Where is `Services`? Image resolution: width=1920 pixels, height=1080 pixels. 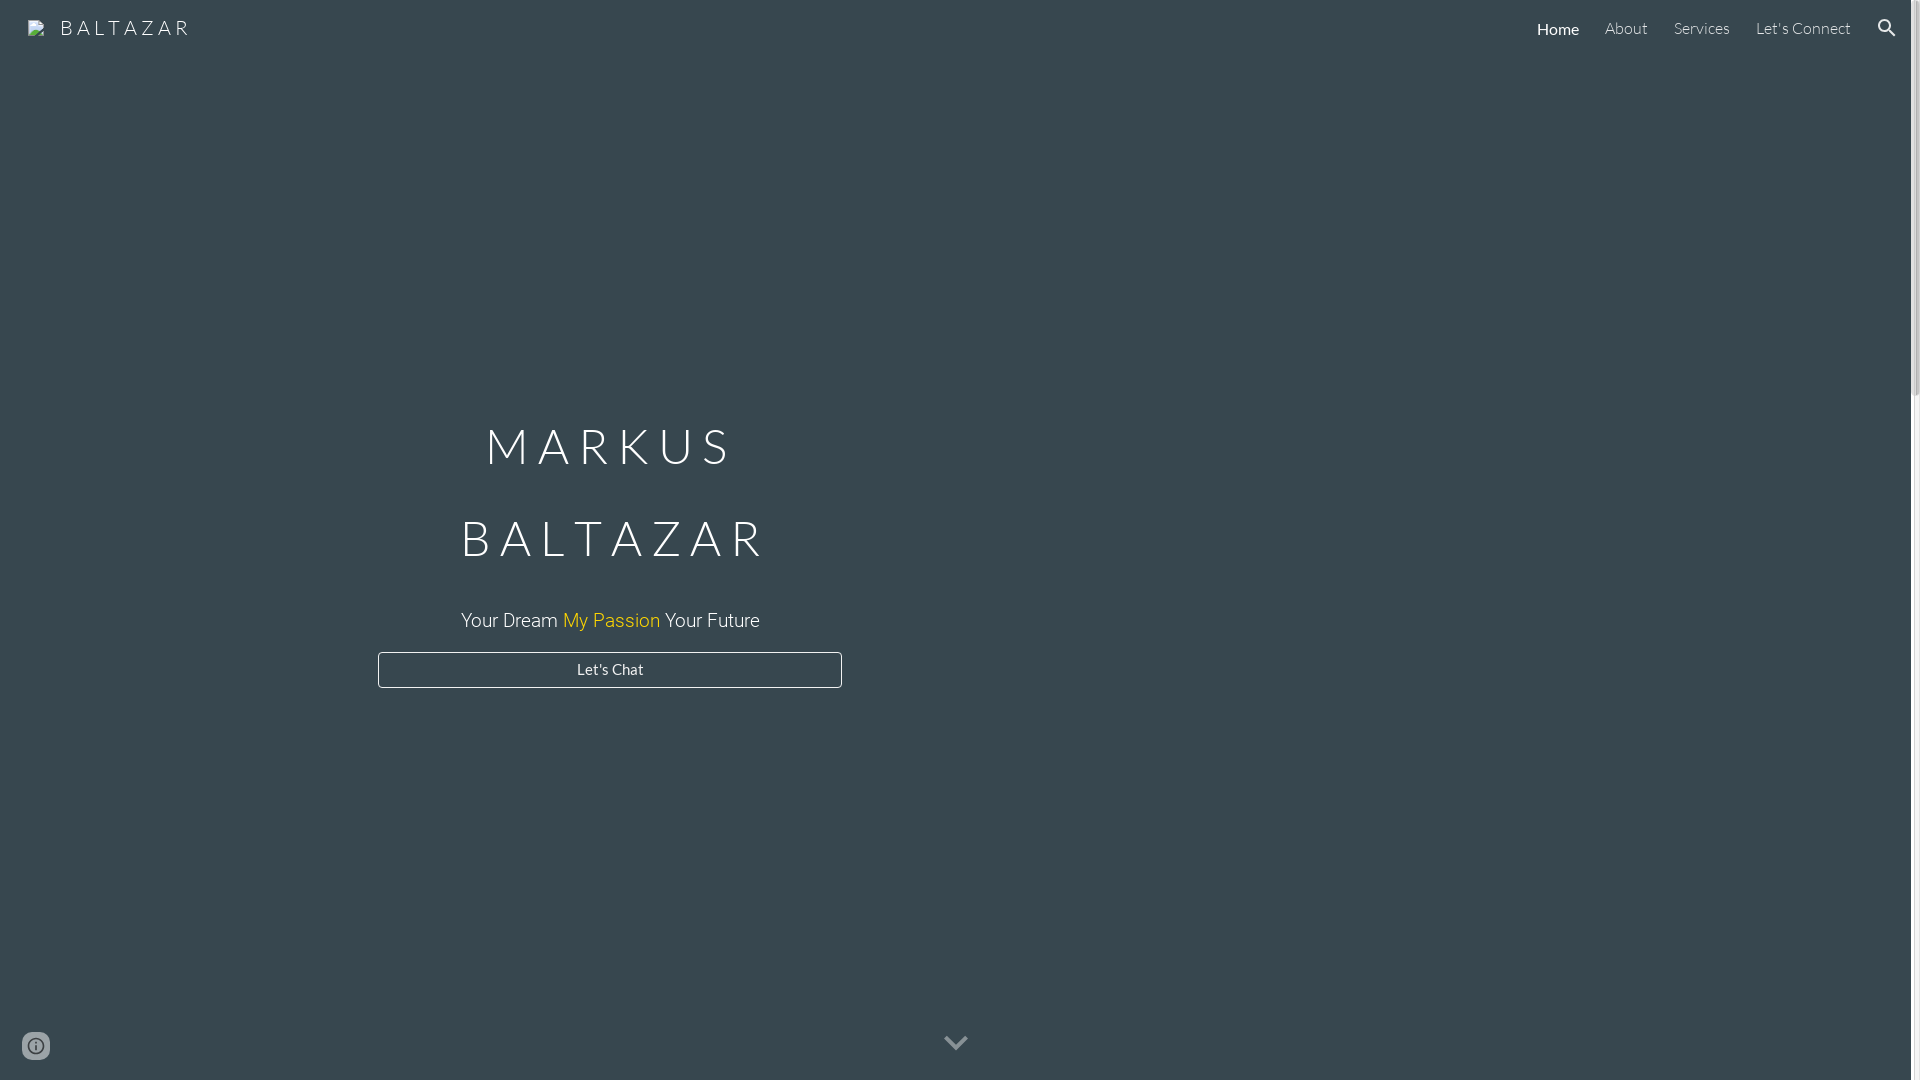
Services is located at coordinates (1702, 28).